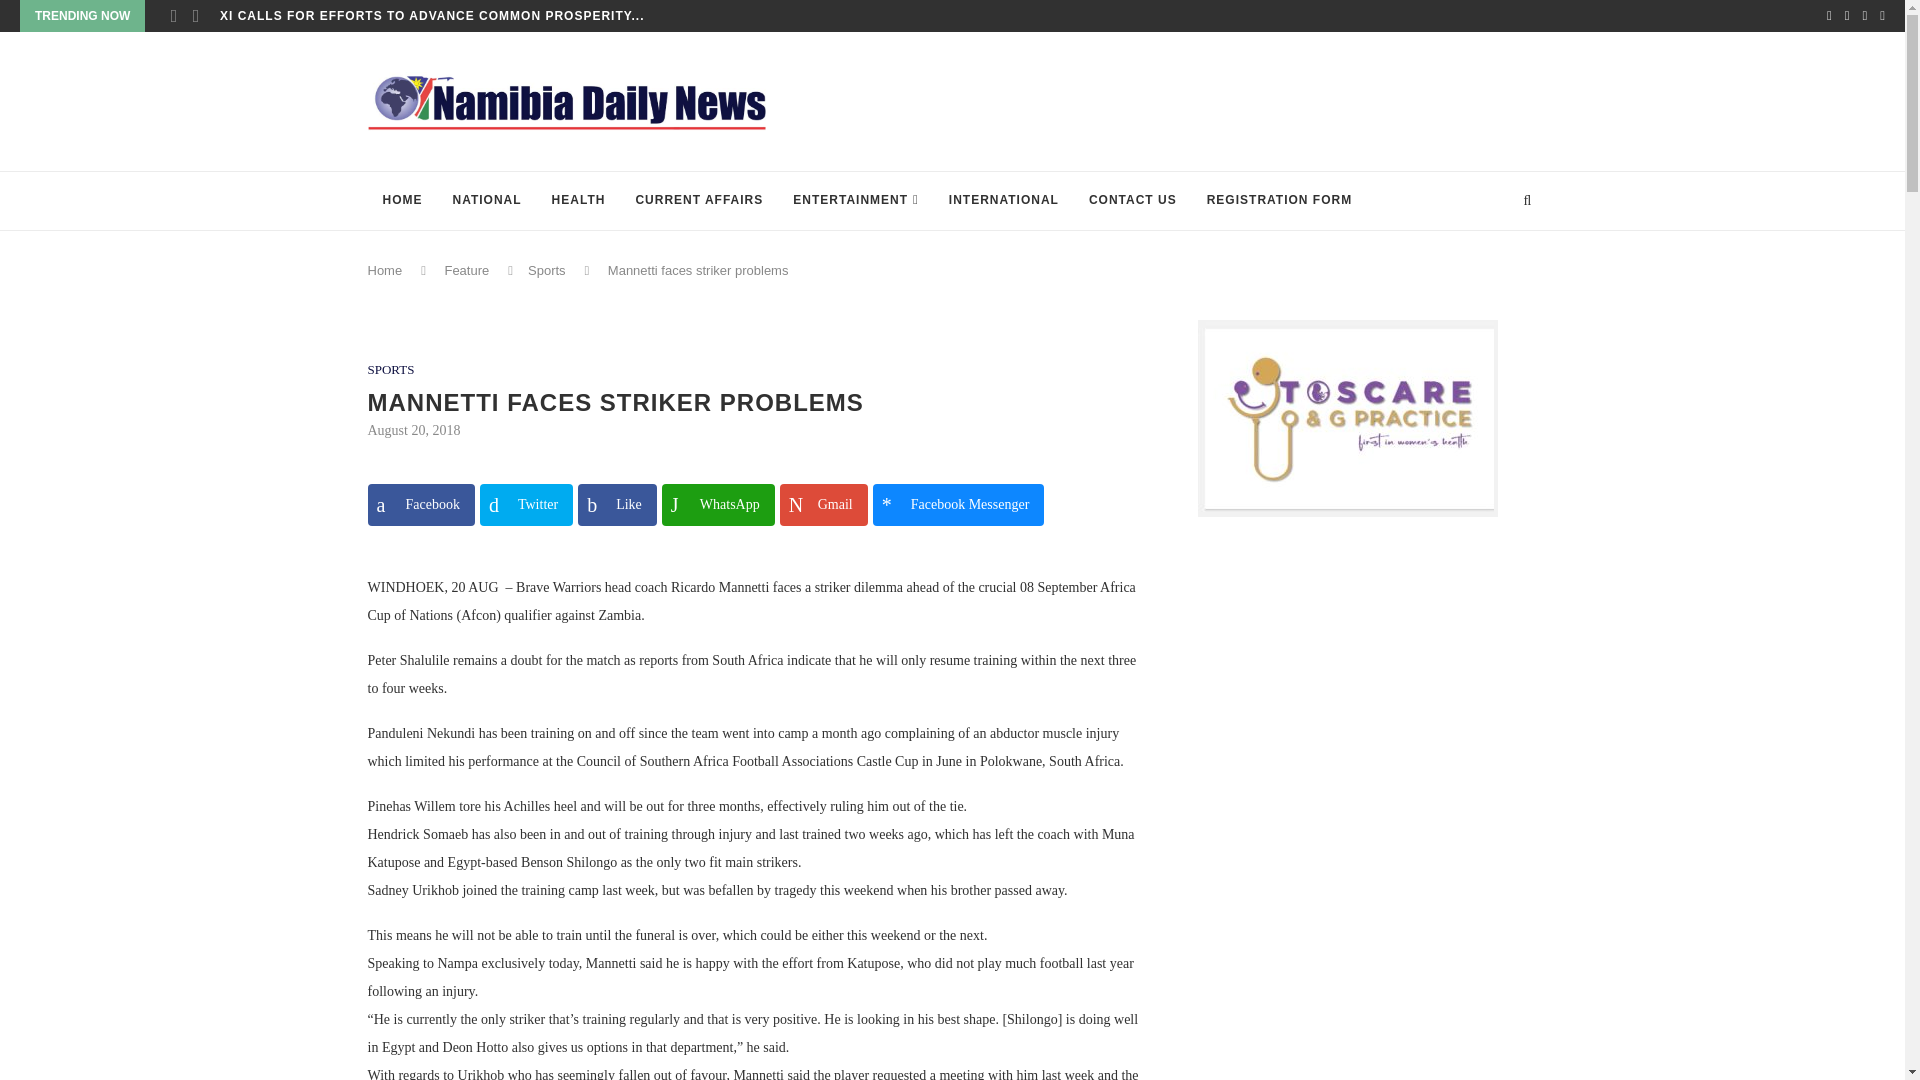 This screenshot has height=1080, width=1920. Describe the element at coordinates (432, 16) in the screenshot. I see `XI CALLS FOR EFFORTS TO ADVANCE COMMON PROSPERITY...` at that location.